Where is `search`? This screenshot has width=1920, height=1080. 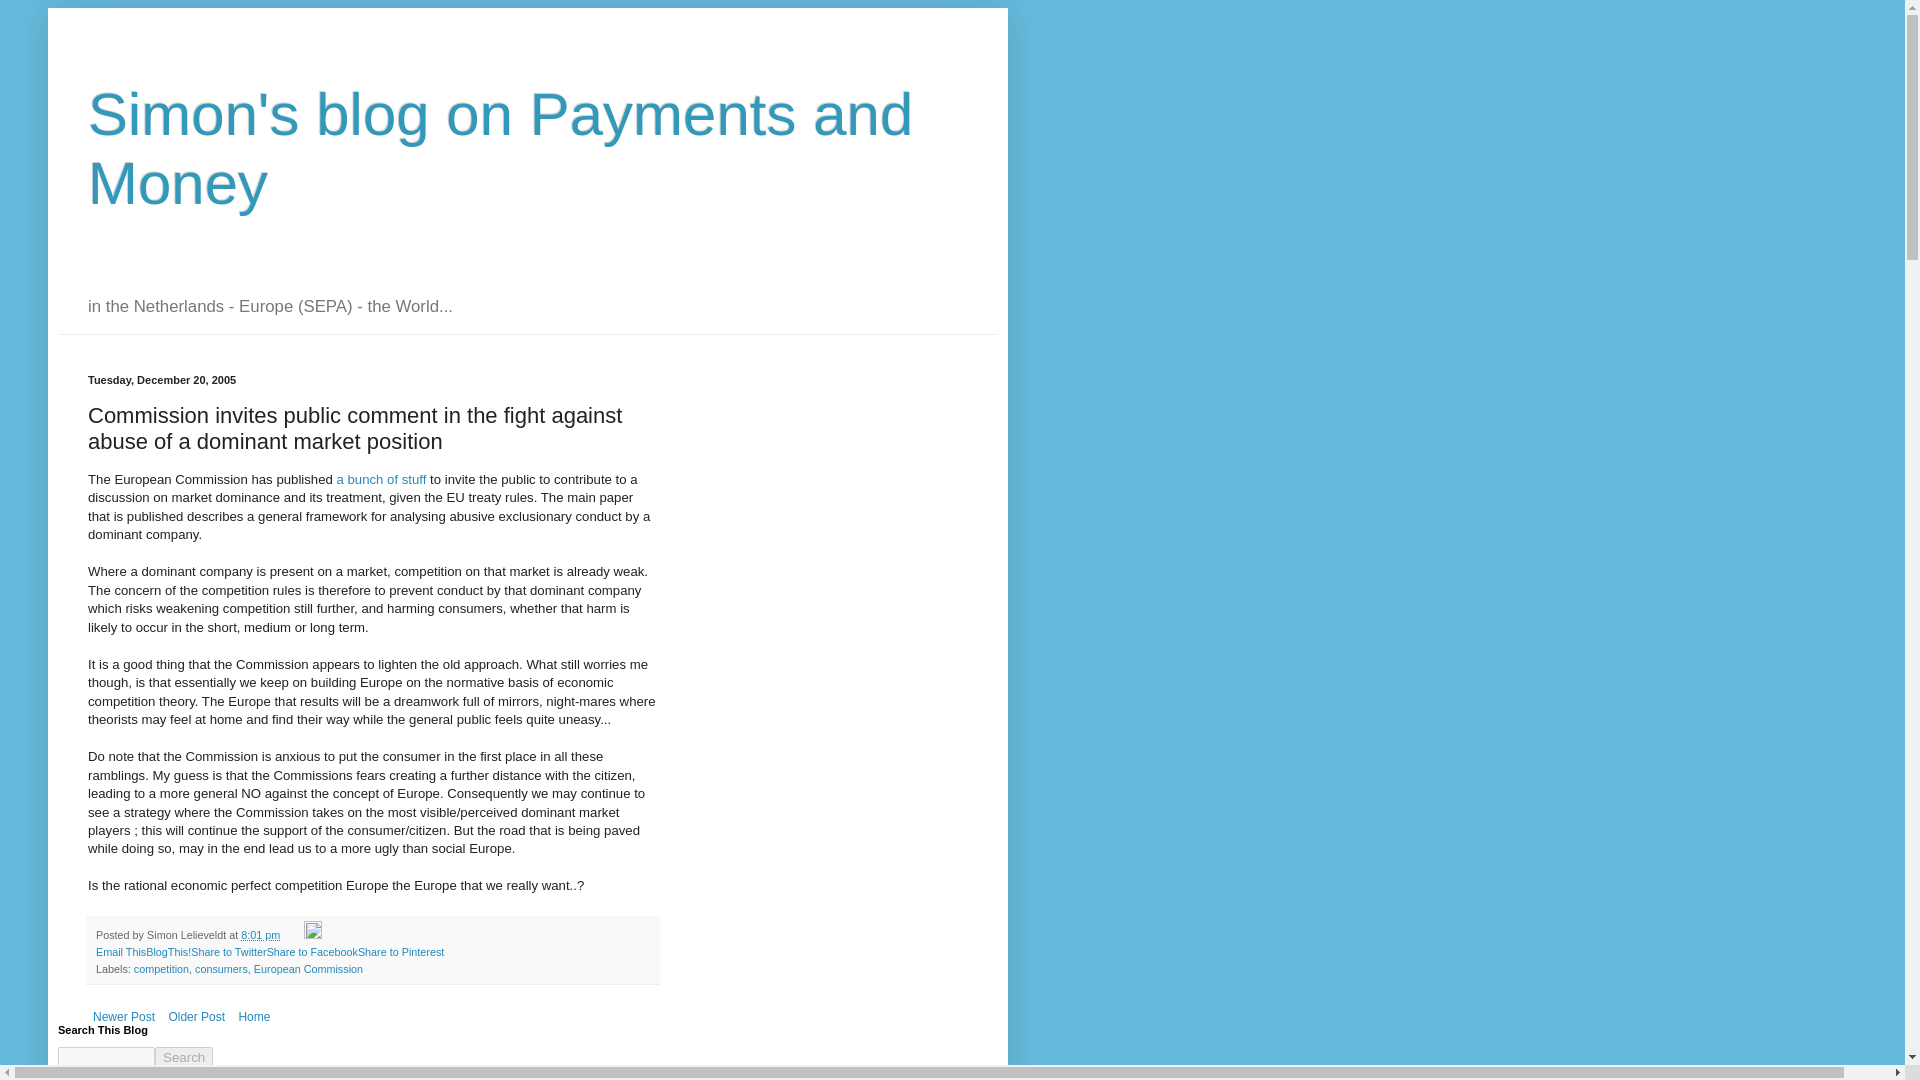 search is located at coordinates (106, 1057).